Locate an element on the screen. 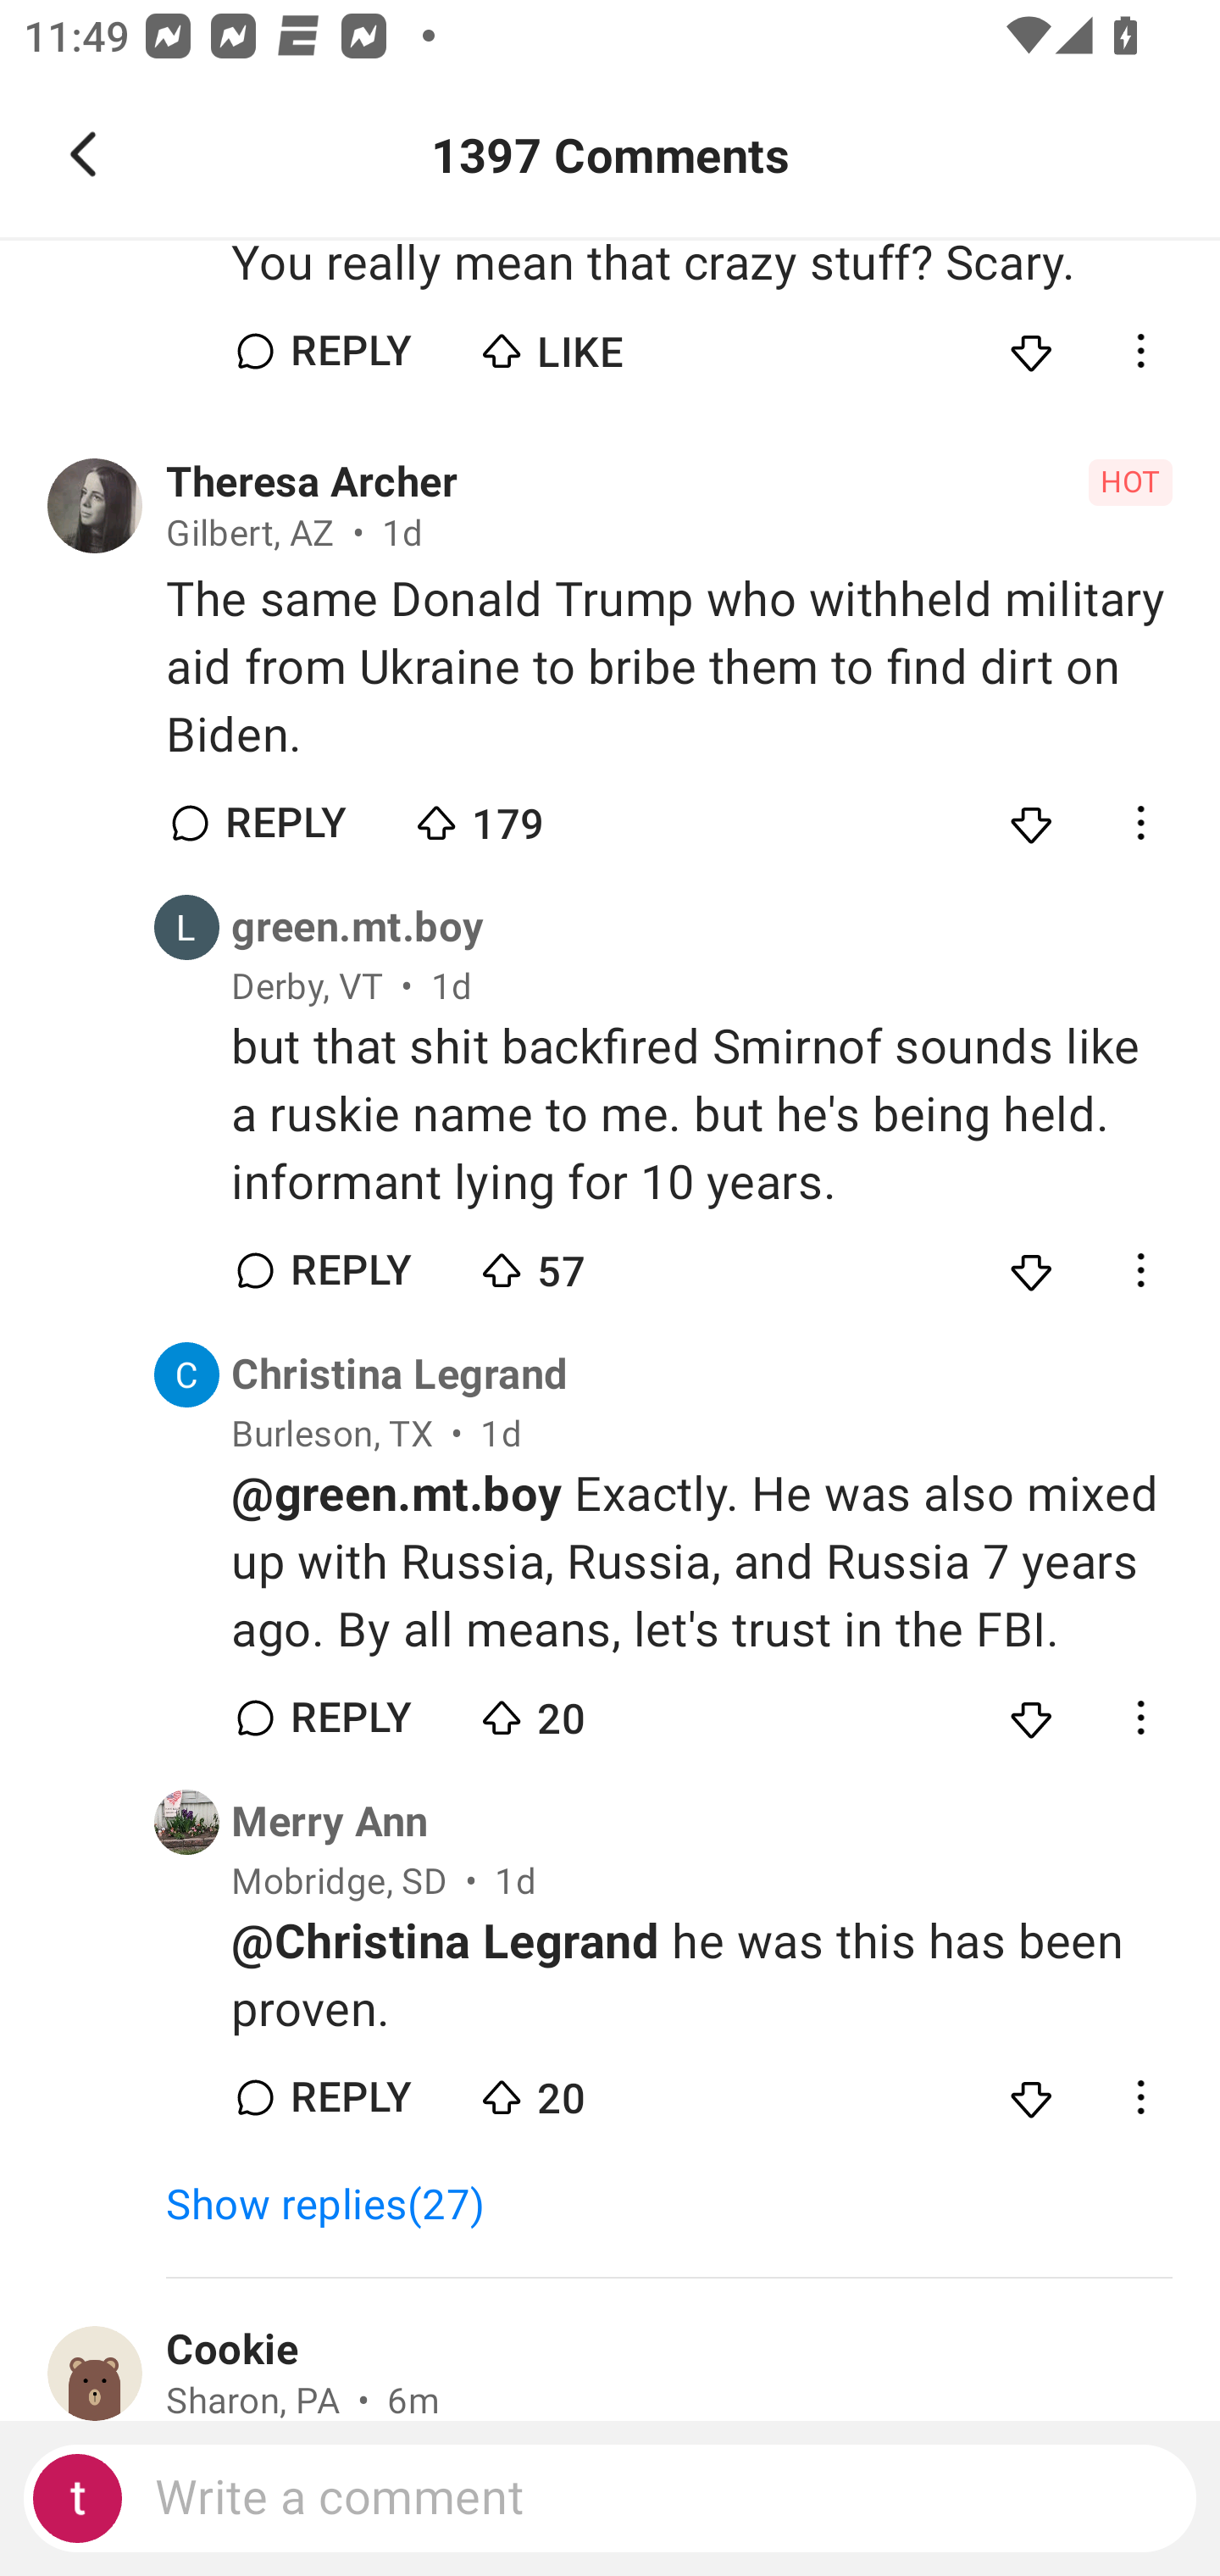  179 is located at coordinates (527, 815).